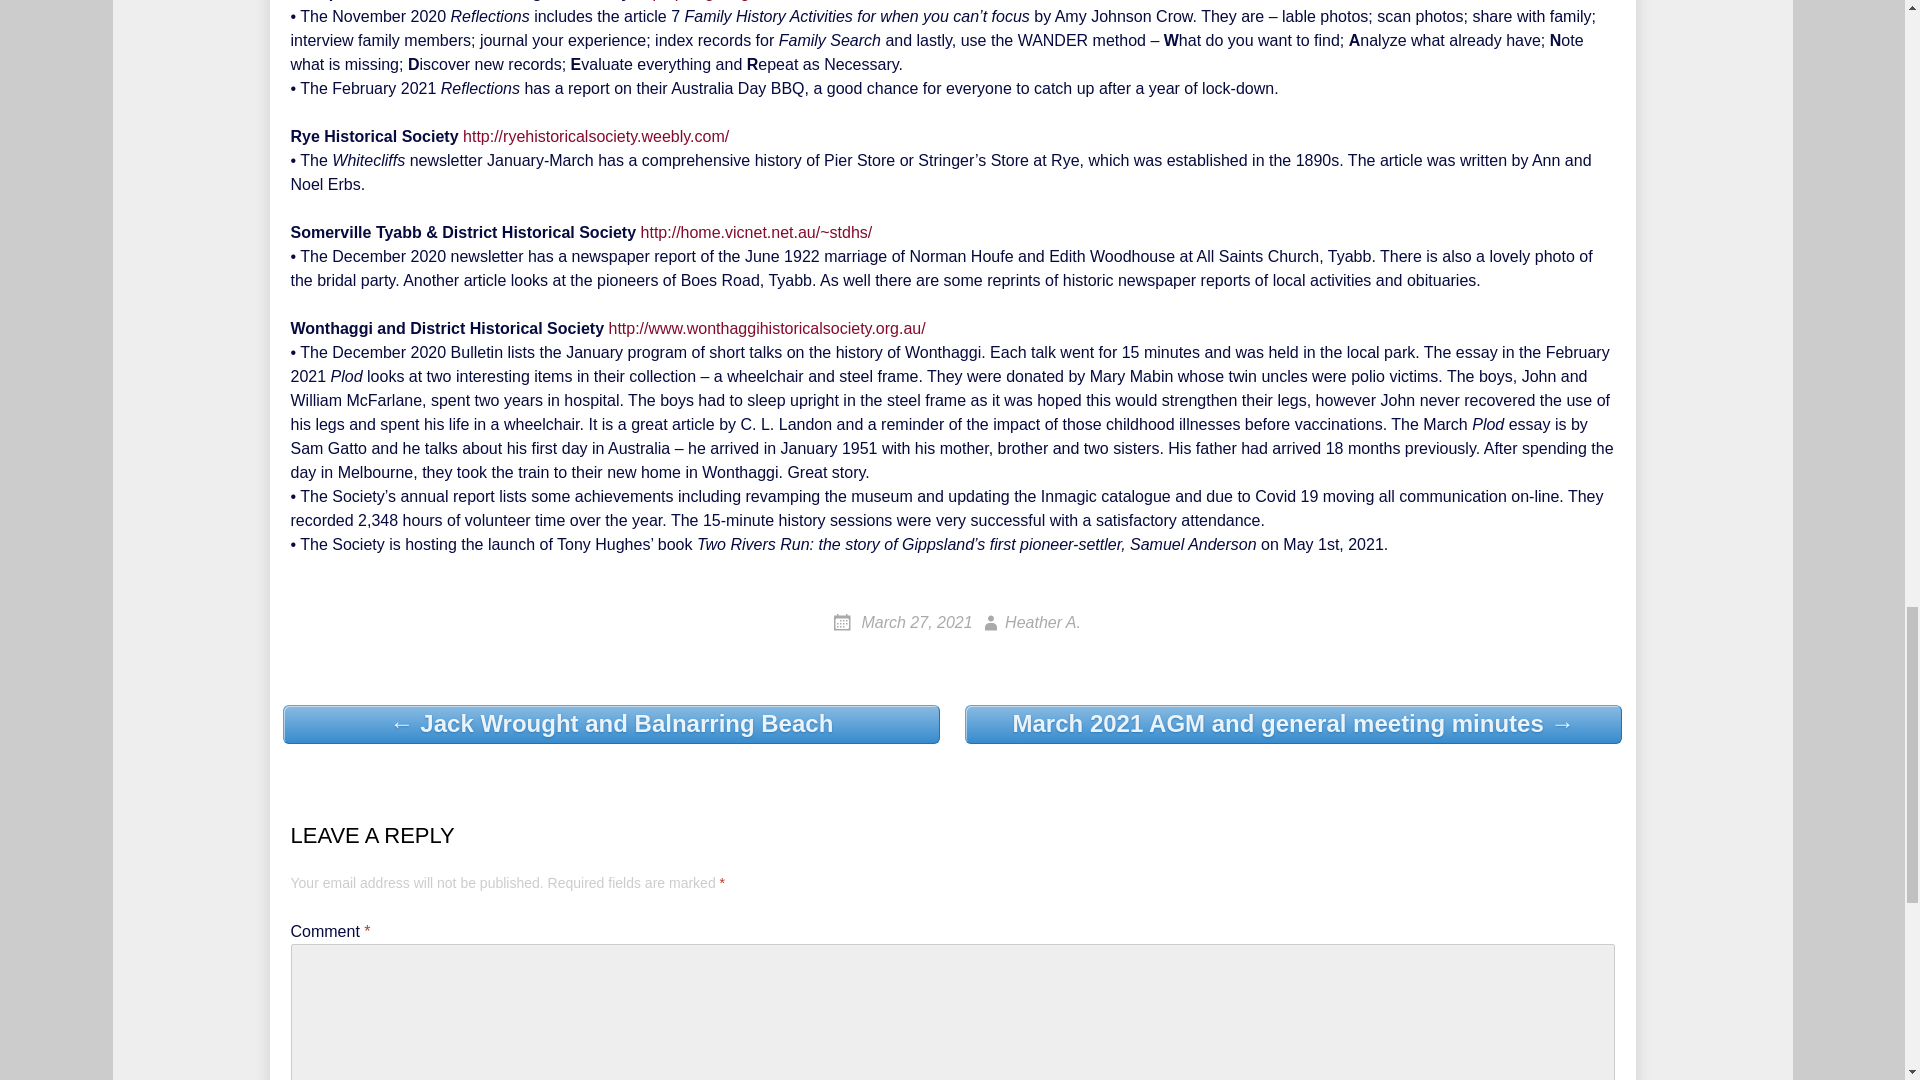  Describe the element at coordinates (903, 622) in the screenshot. I see `March 27, 2021` at that location.